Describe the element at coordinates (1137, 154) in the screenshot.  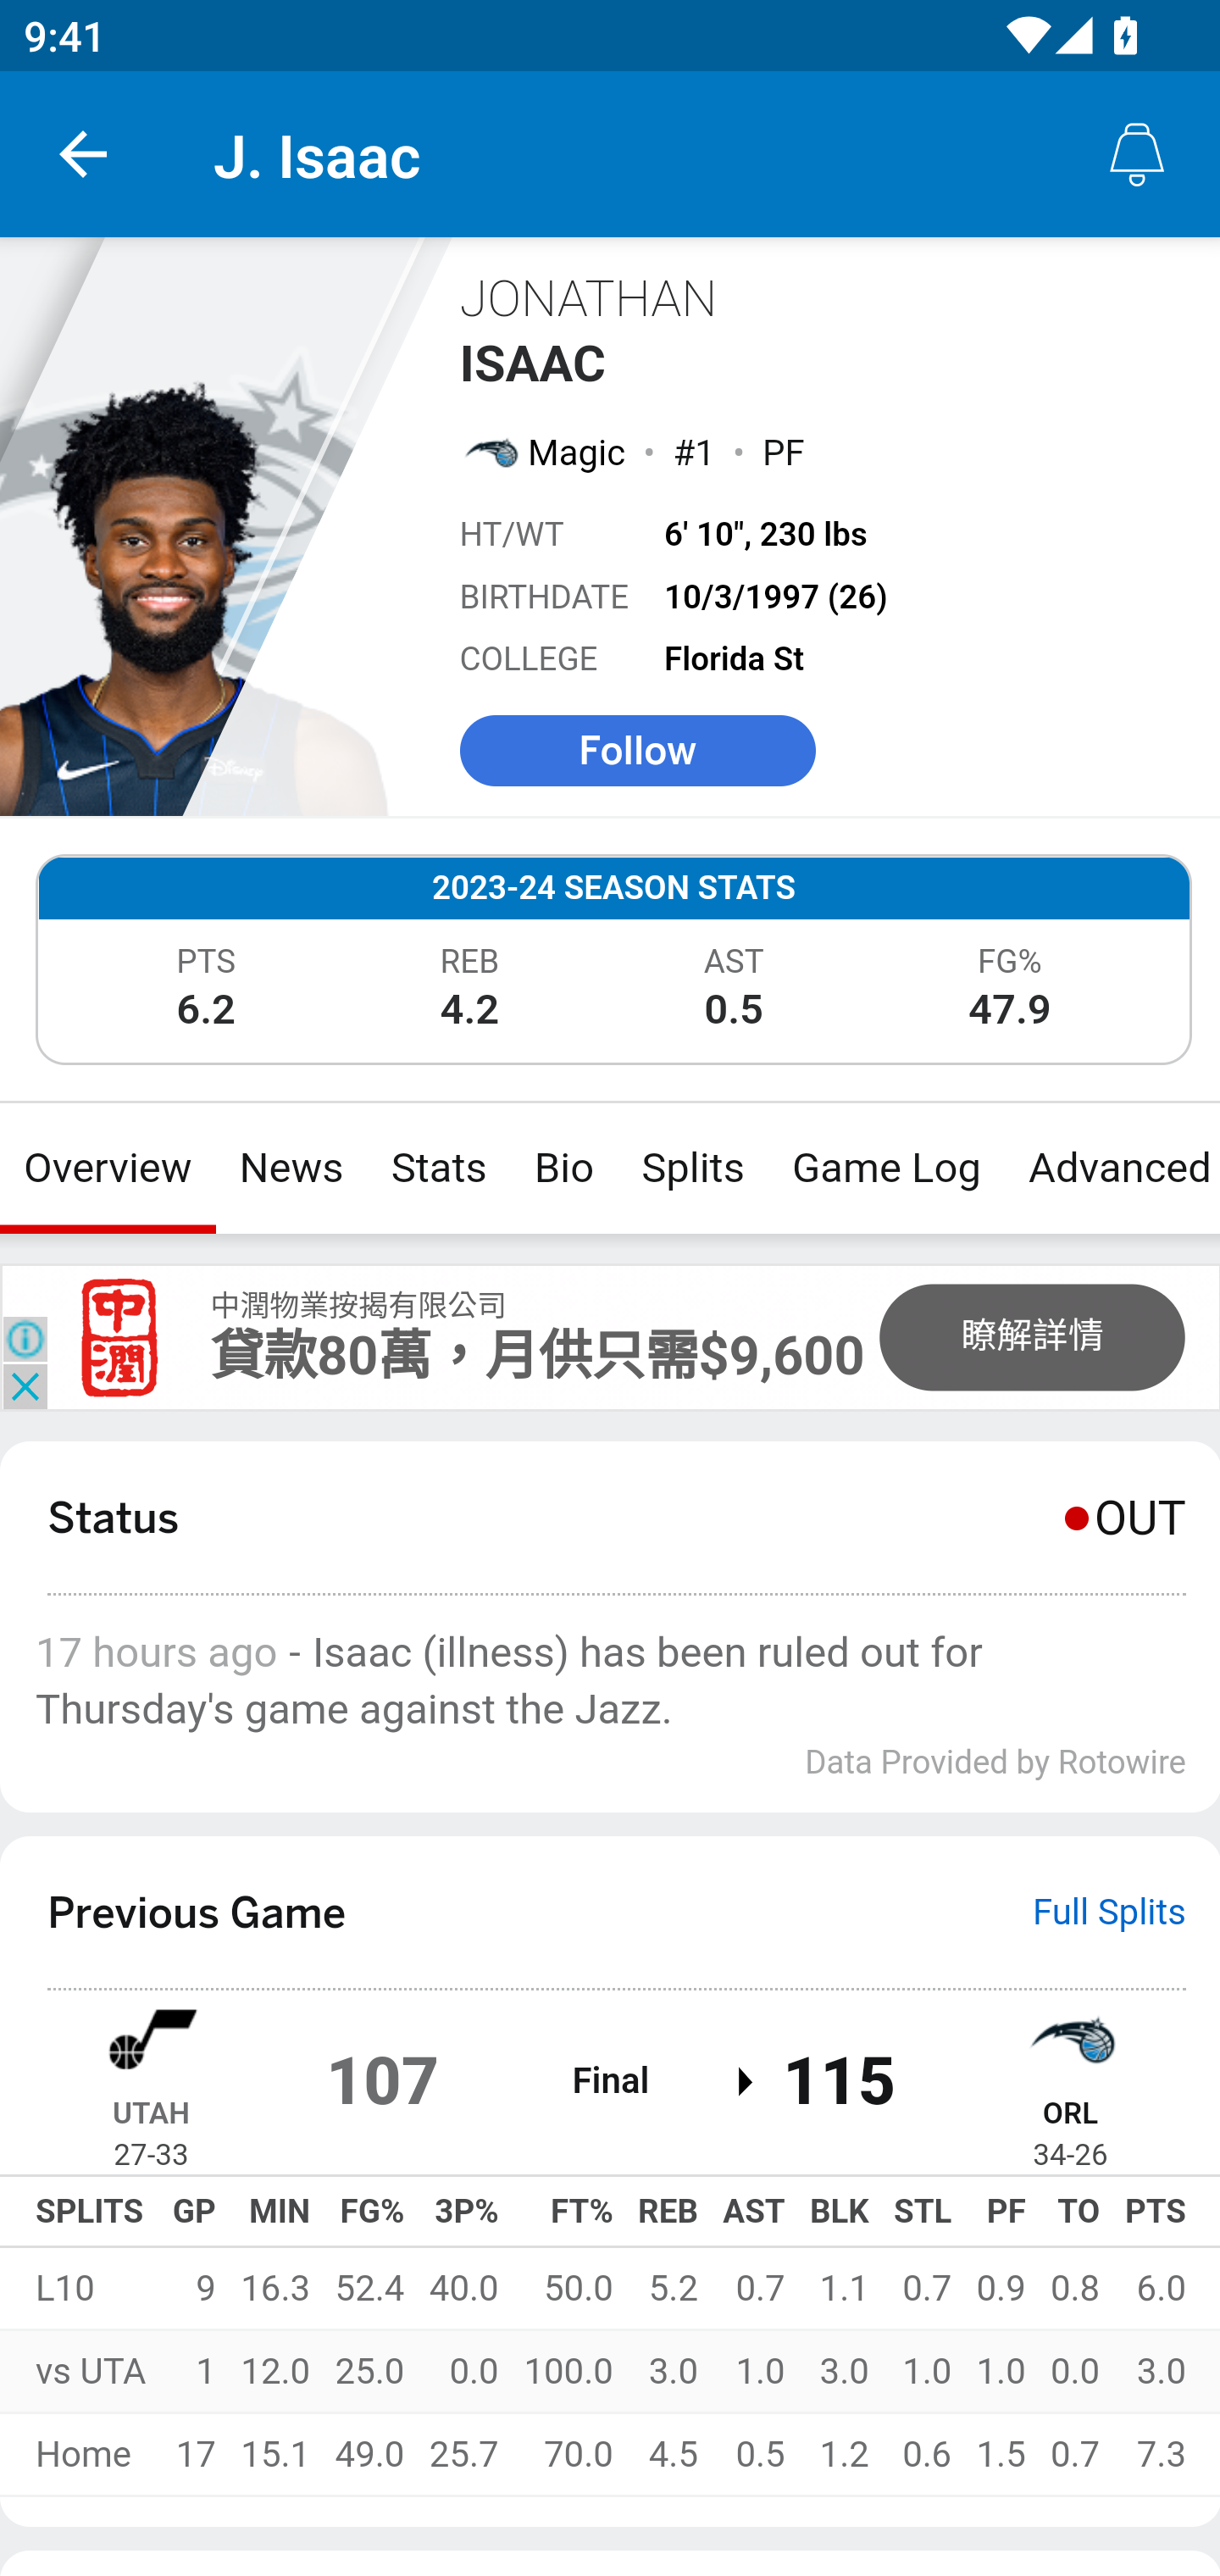
I see `Alerts` at that location.